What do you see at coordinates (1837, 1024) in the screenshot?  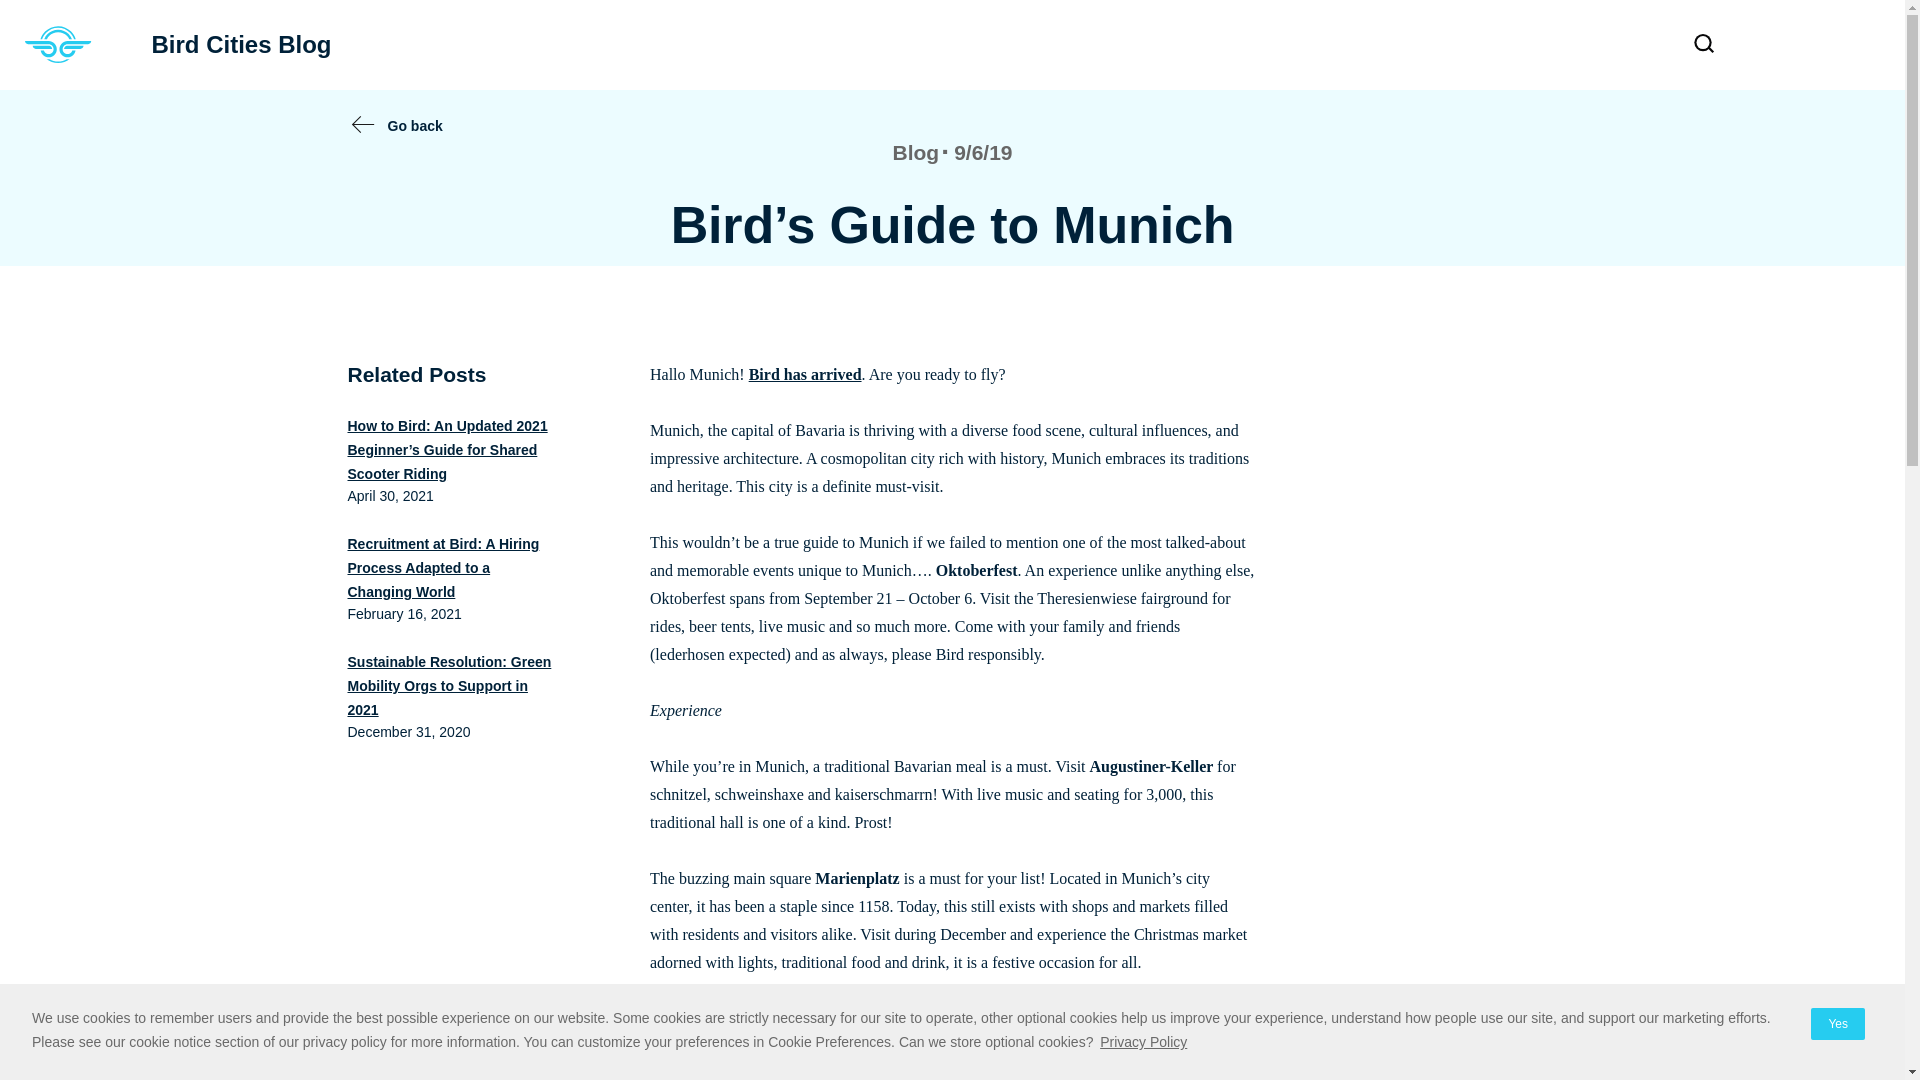 I see `Yes` at bounding box center [1837, 1024].